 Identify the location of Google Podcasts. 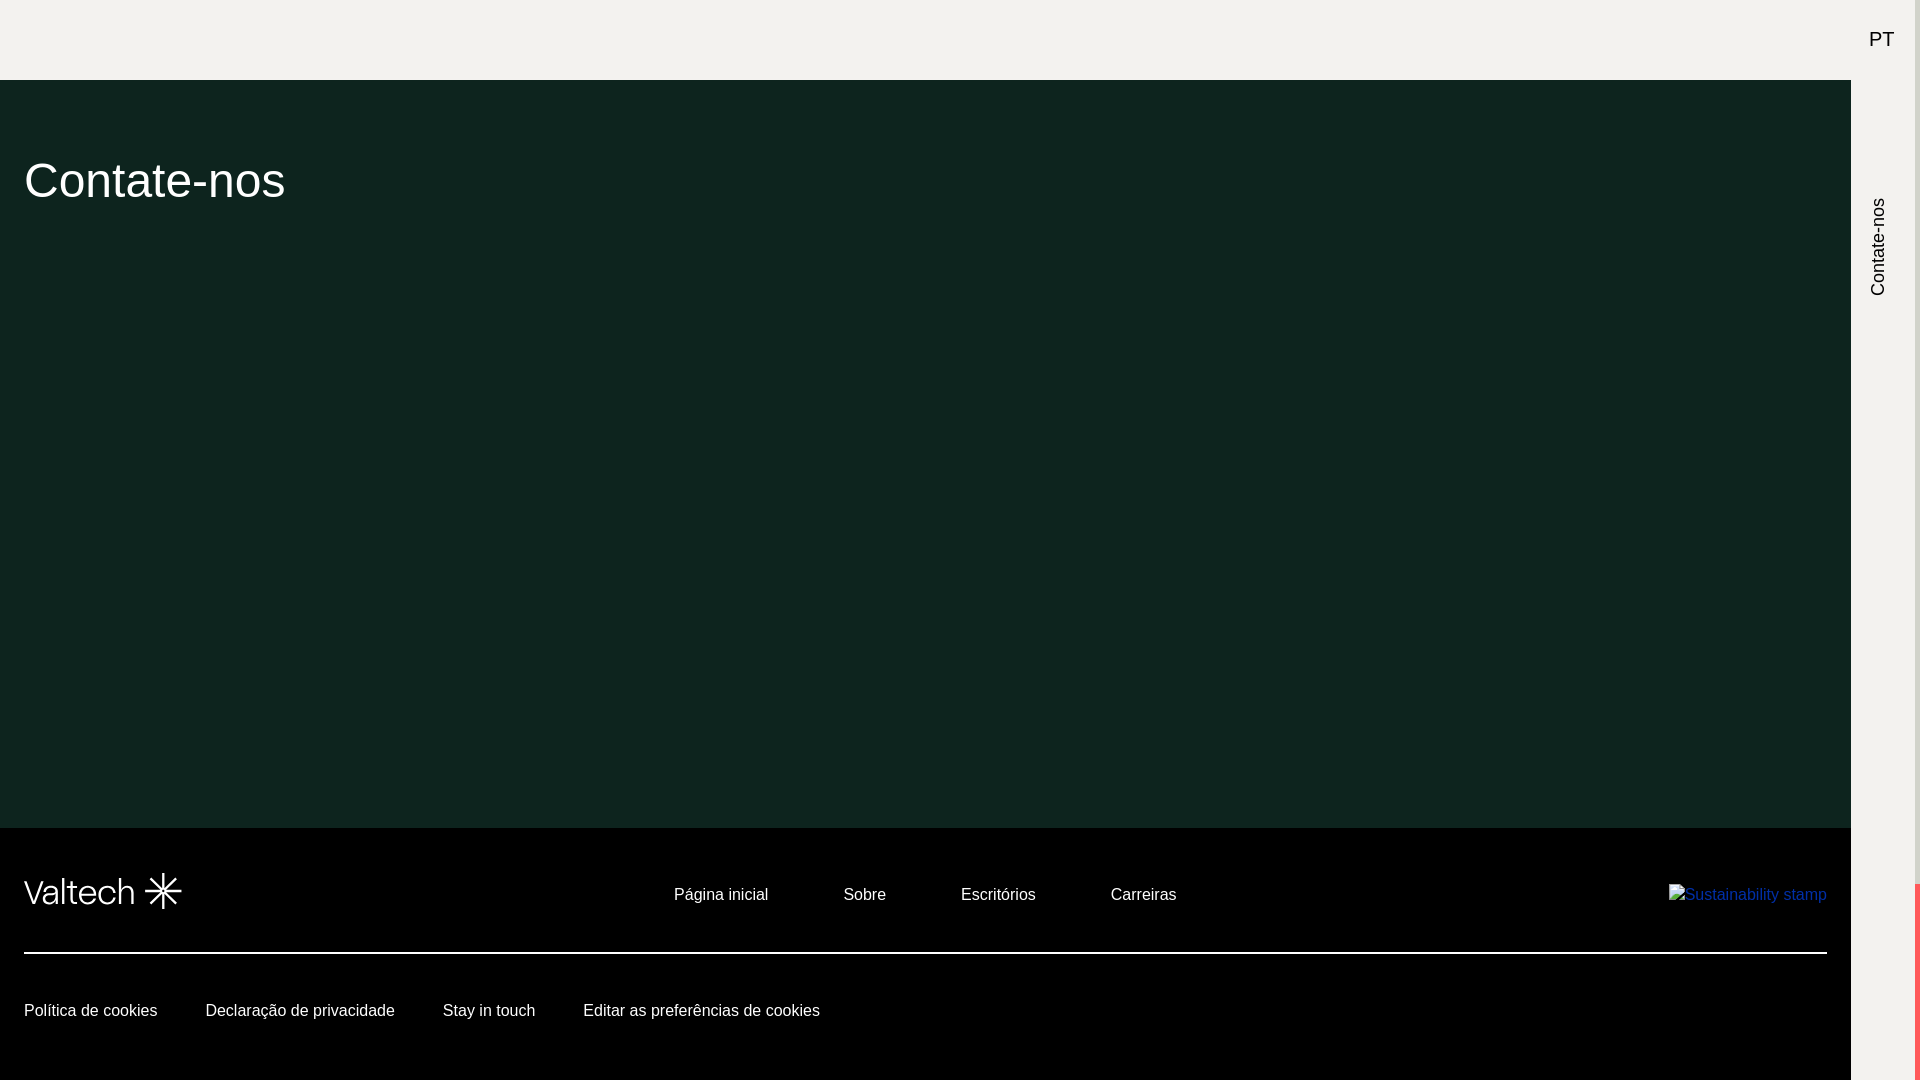
(1618, 1016).